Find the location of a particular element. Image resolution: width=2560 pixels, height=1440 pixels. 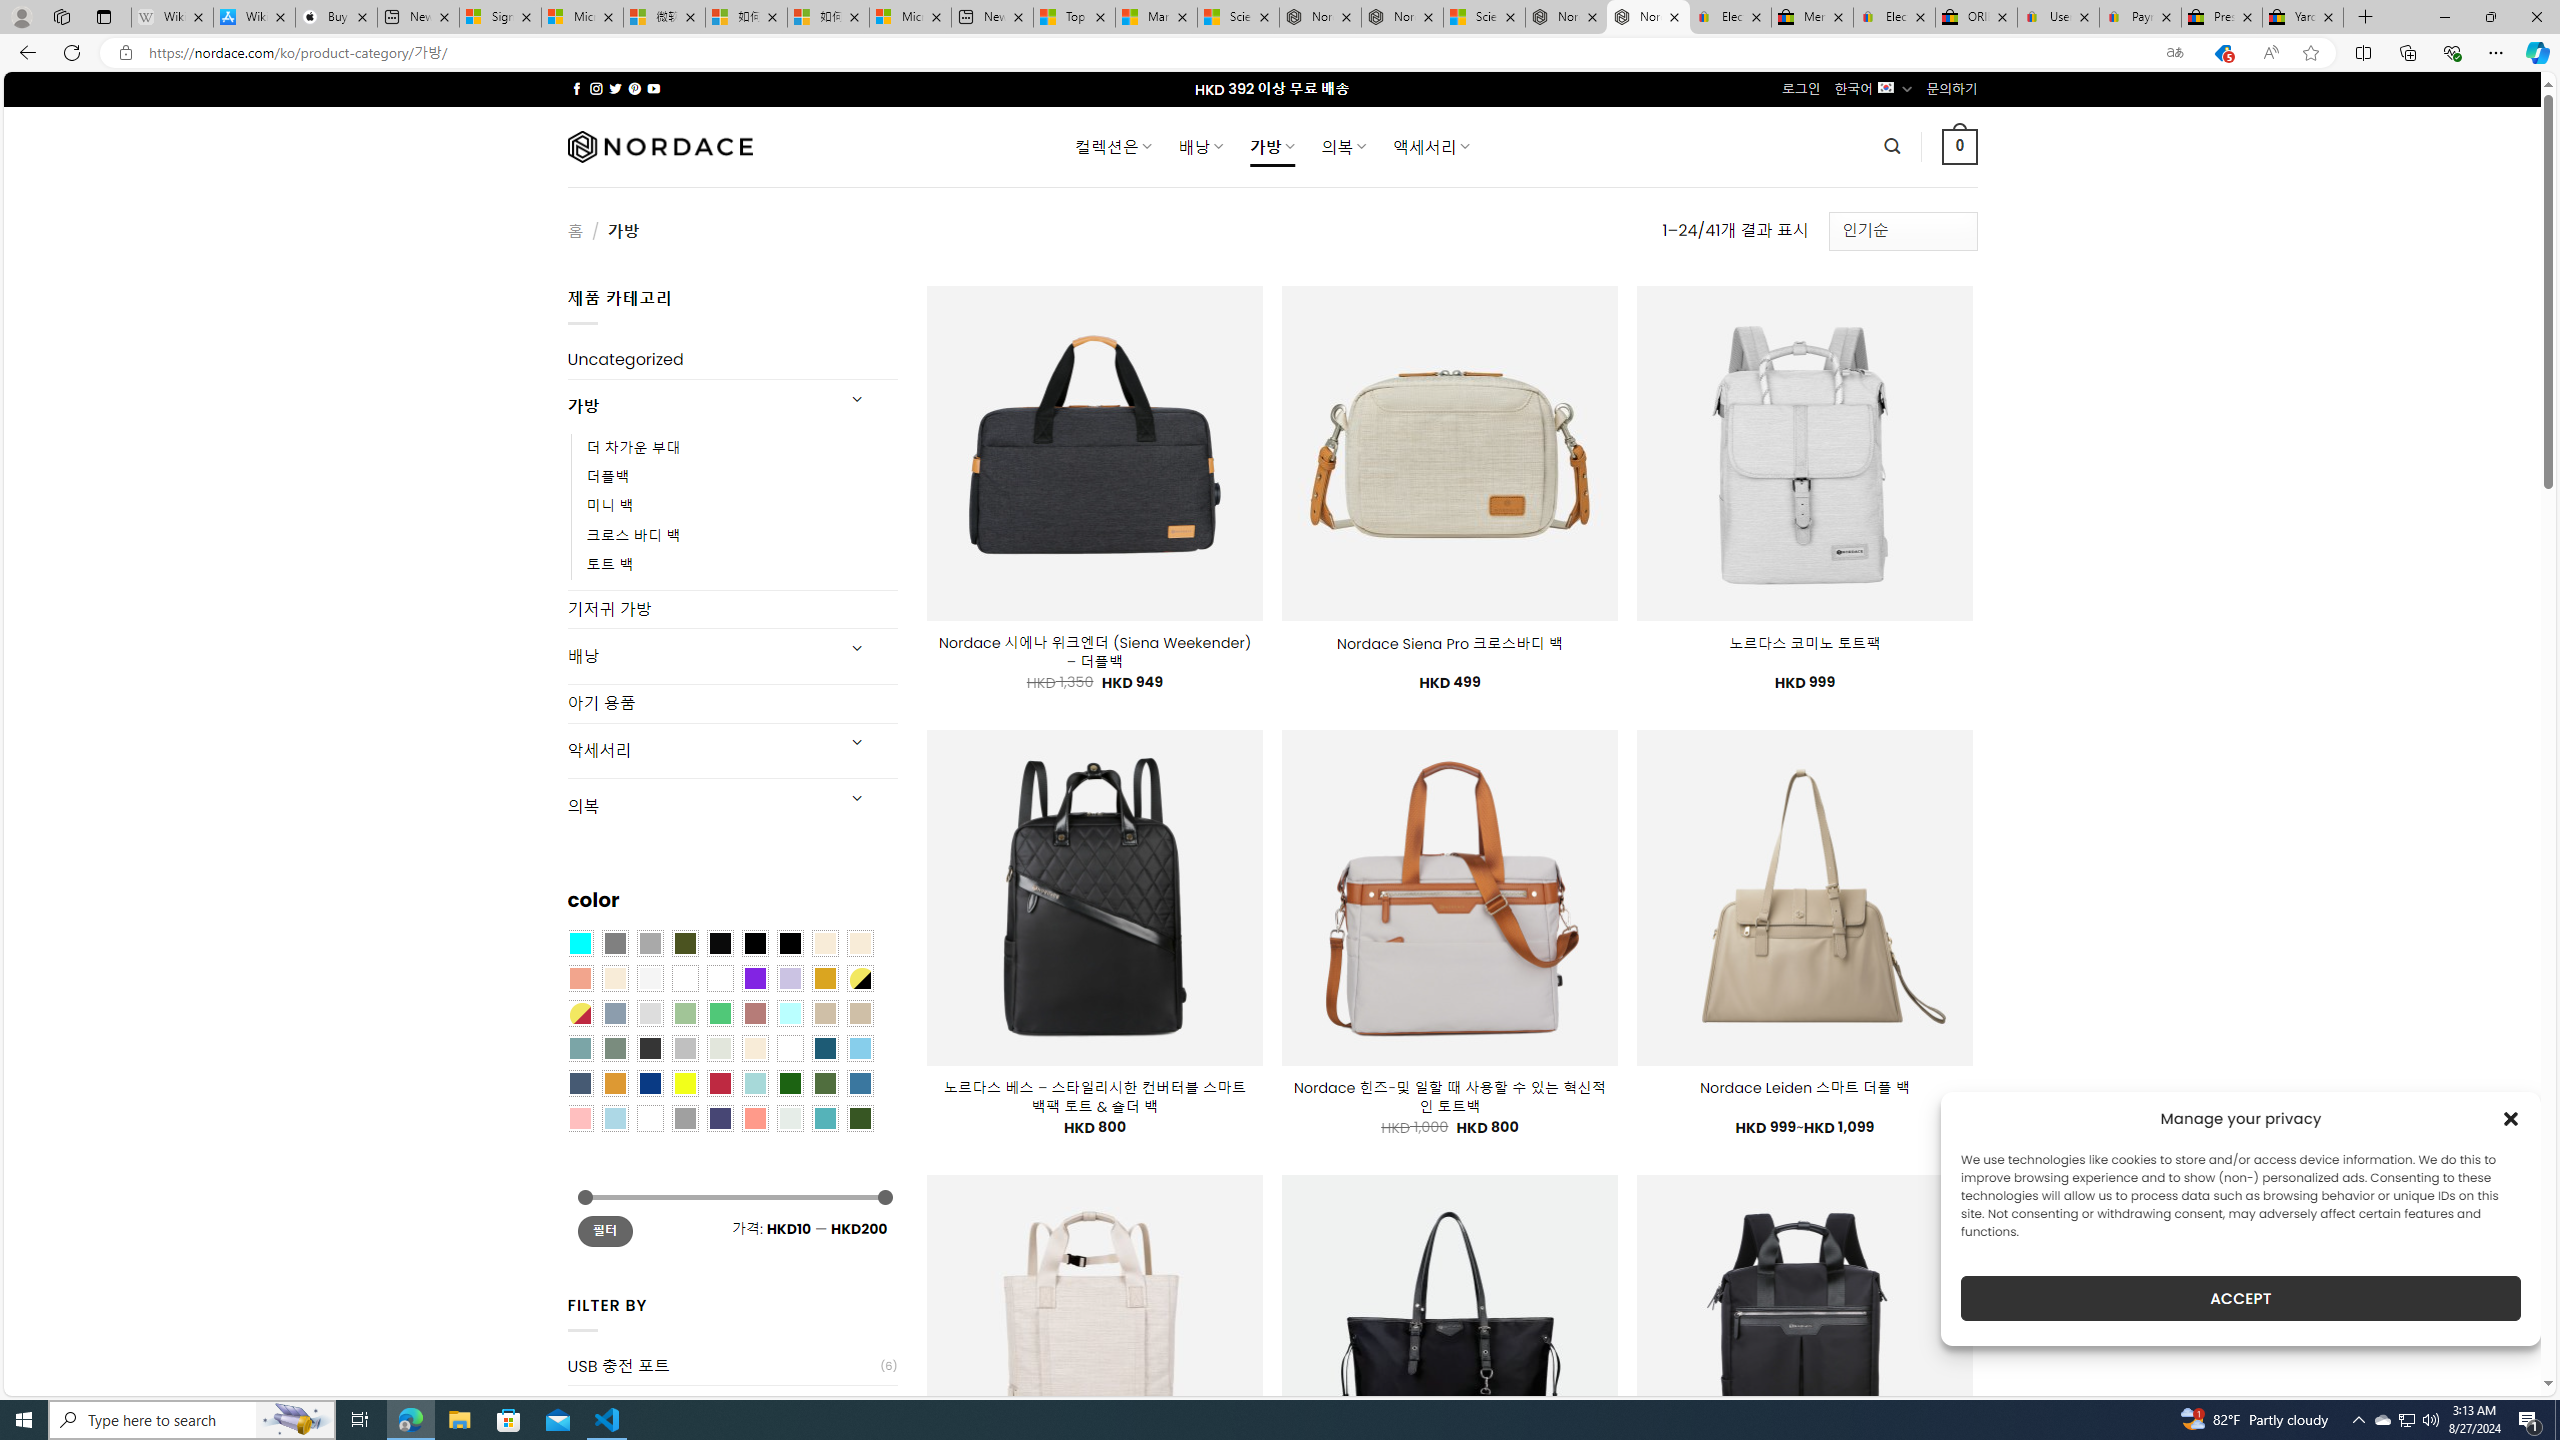

Yard, Garden & Outdoor Living is located at coordinates (2302, 17).